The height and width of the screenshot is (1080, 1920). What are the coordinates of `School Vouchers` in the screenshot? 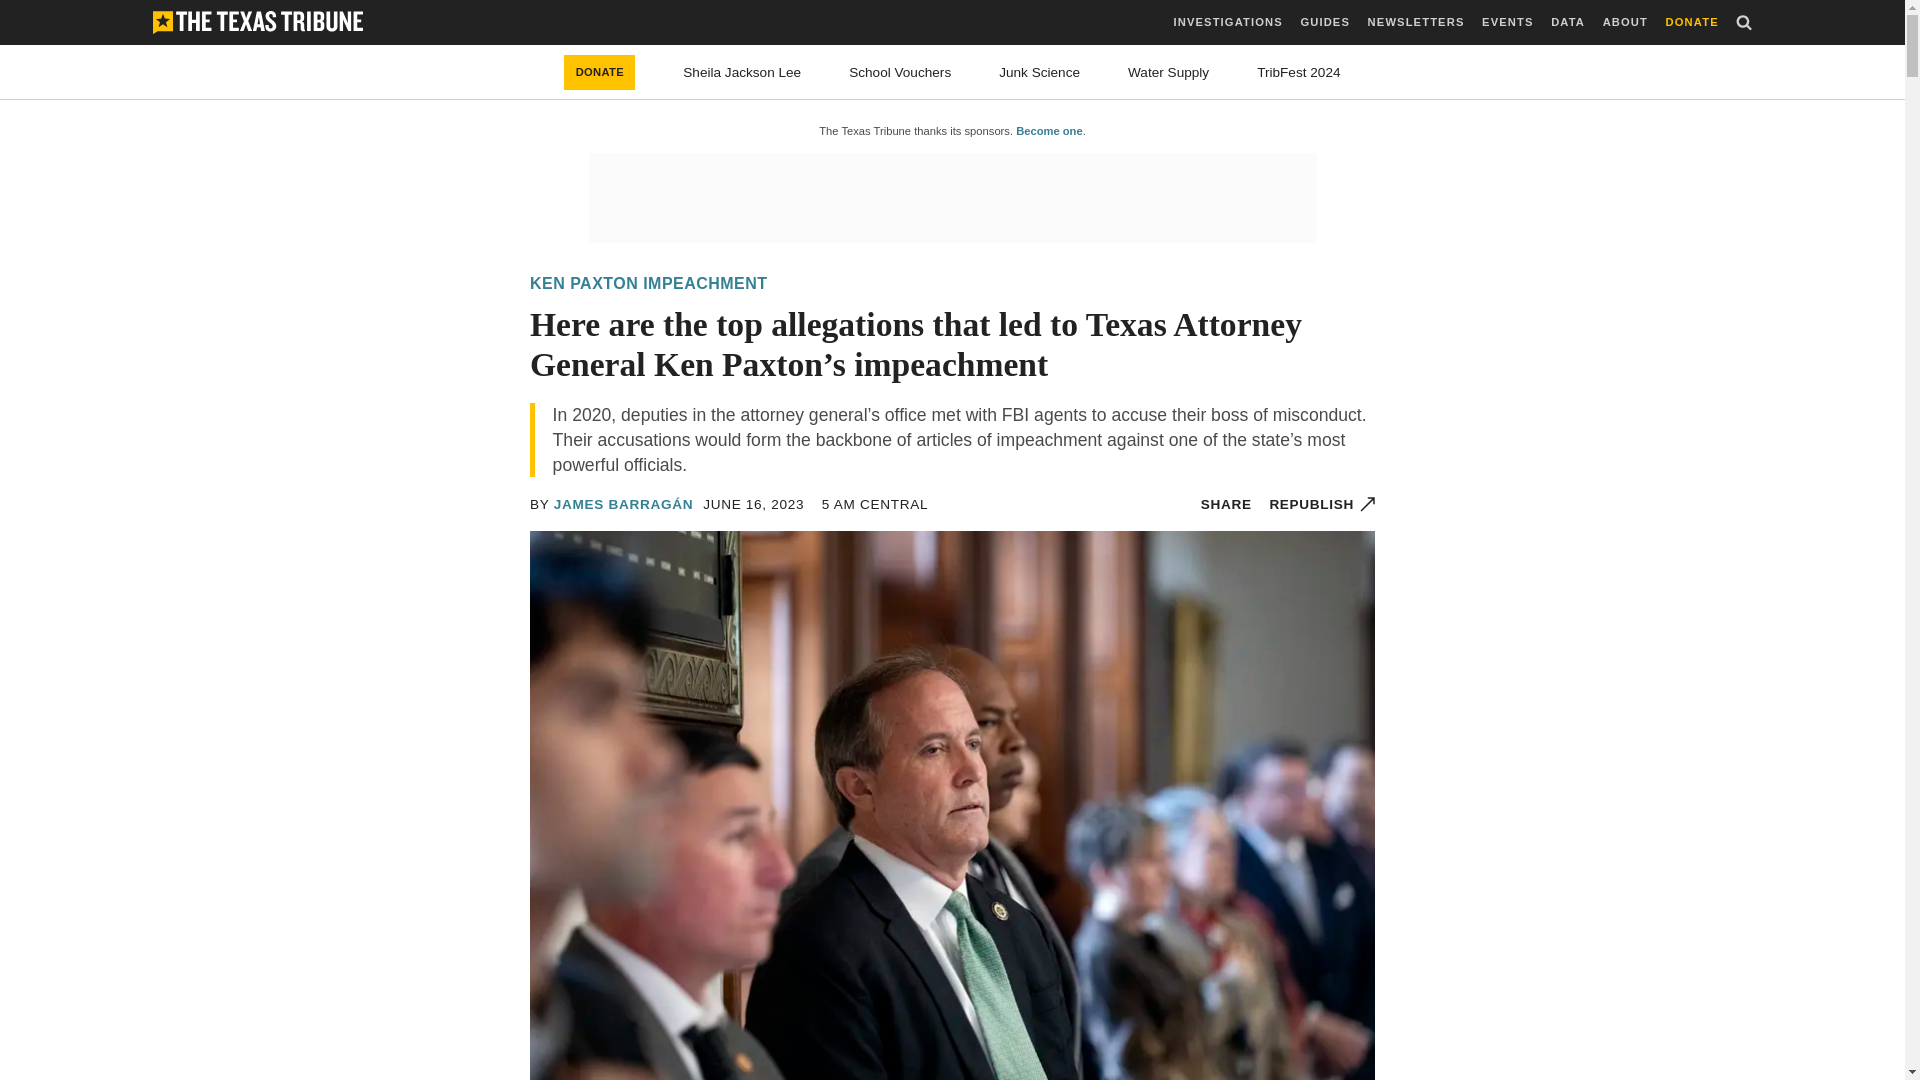 It's located at (899, 72).